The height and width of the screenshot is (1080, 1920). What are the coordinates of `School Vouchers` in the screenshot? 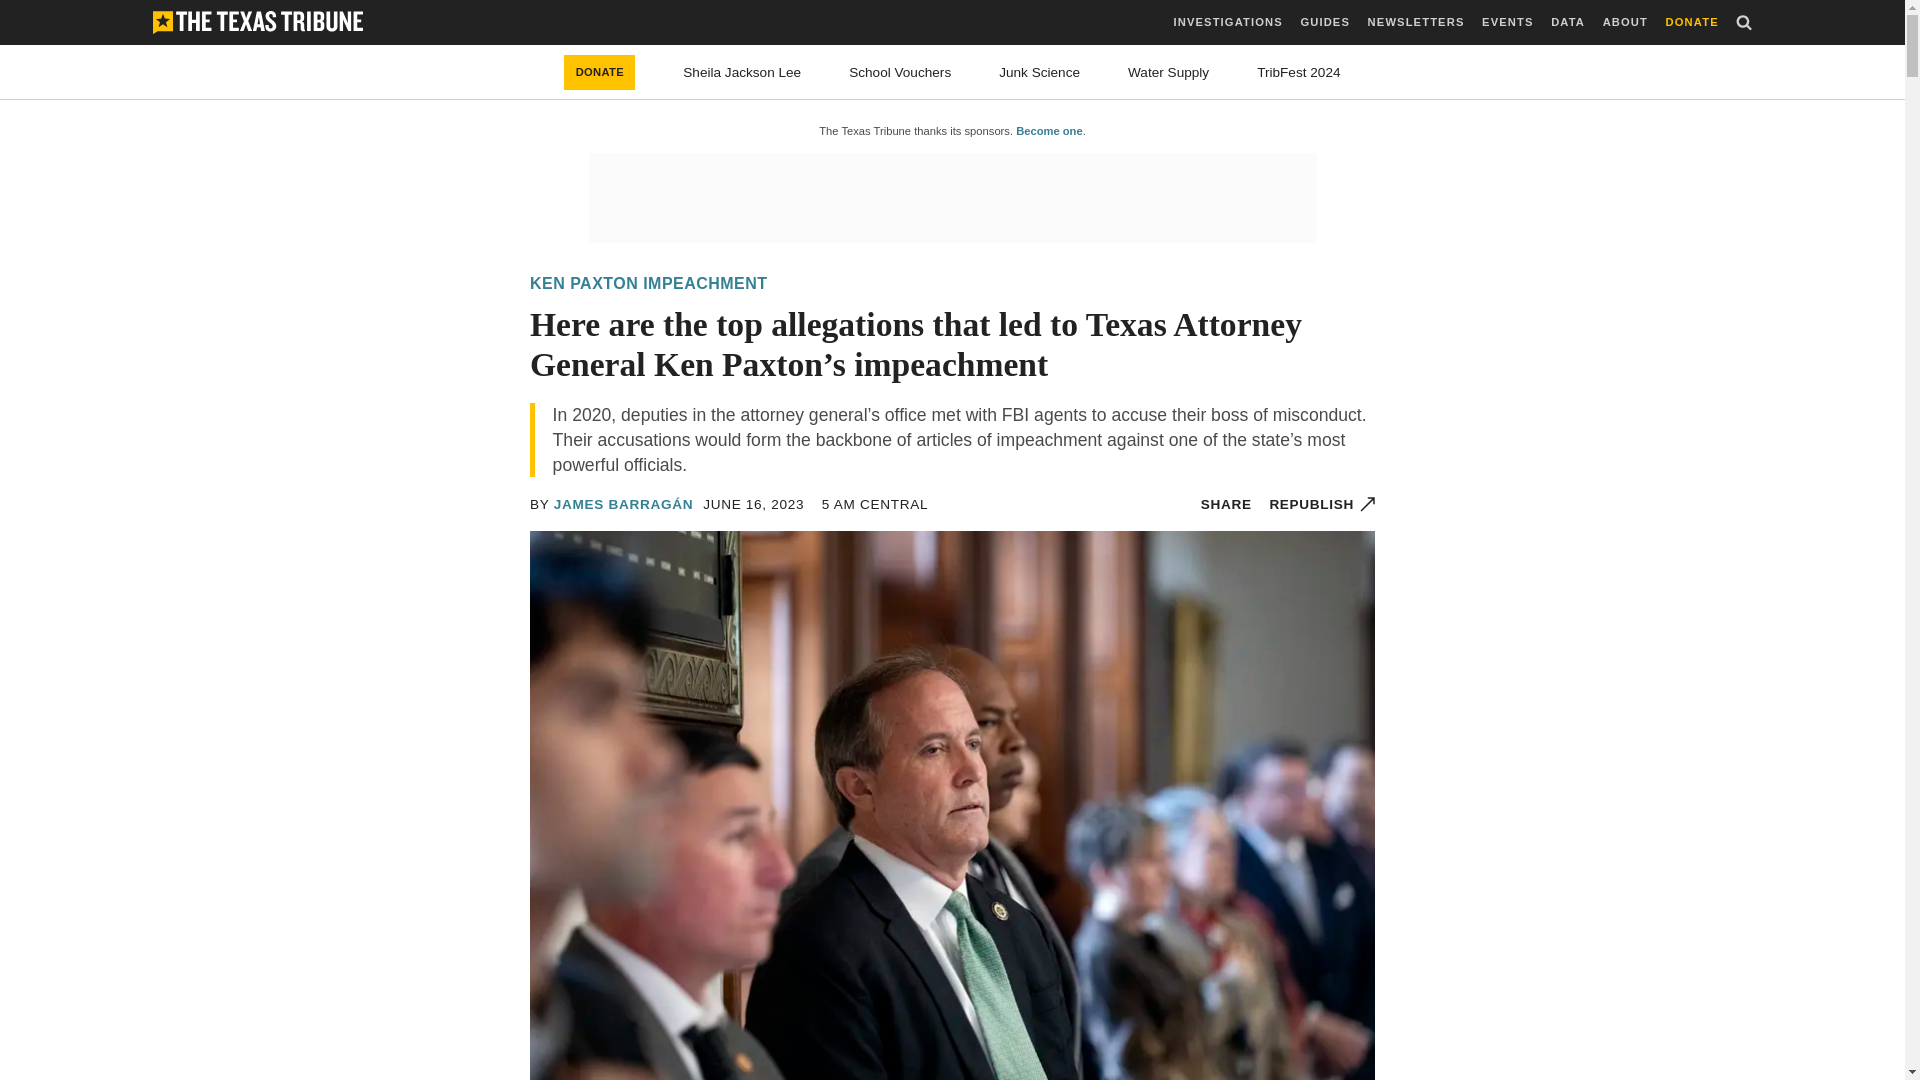 It's located at (899, 72).